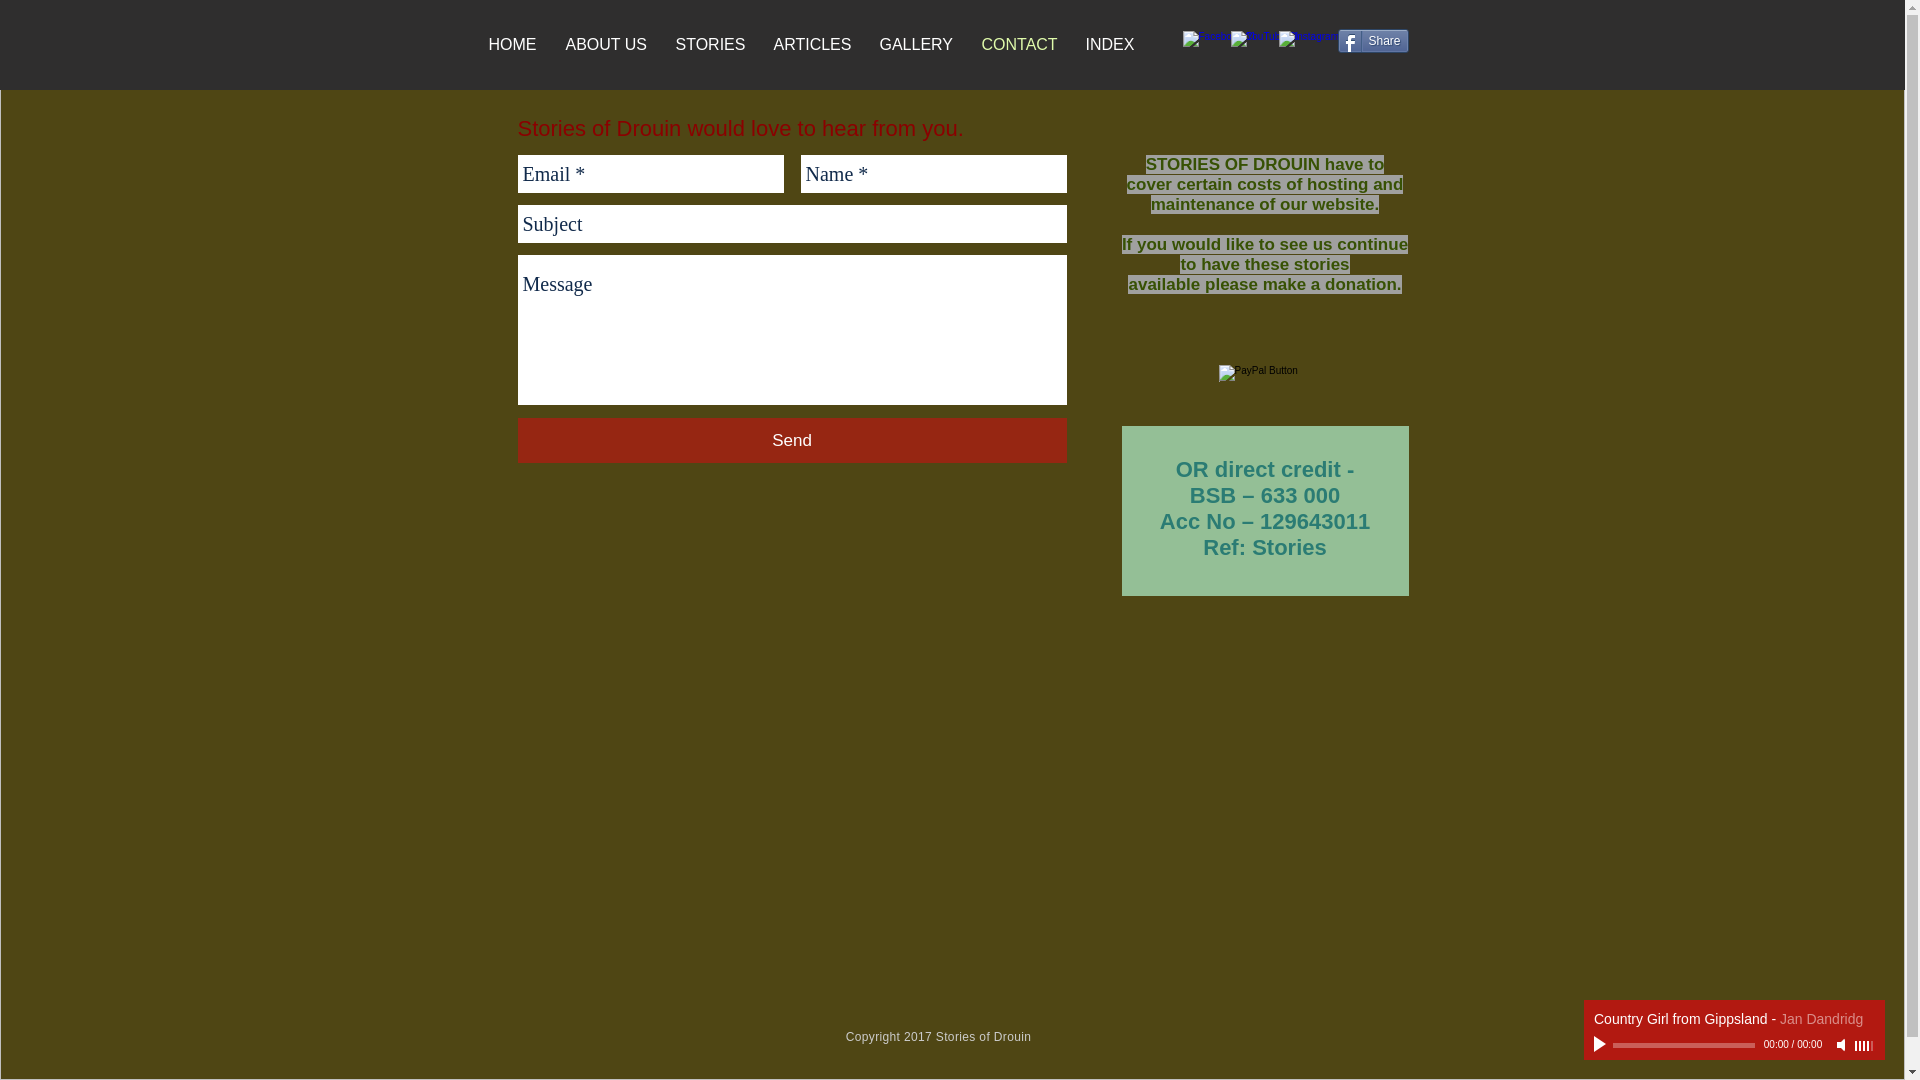 The image size is (1920, 1080). Describe the element at coordinates (715, 44) in the screenshot. I see `STORIES` at that location.